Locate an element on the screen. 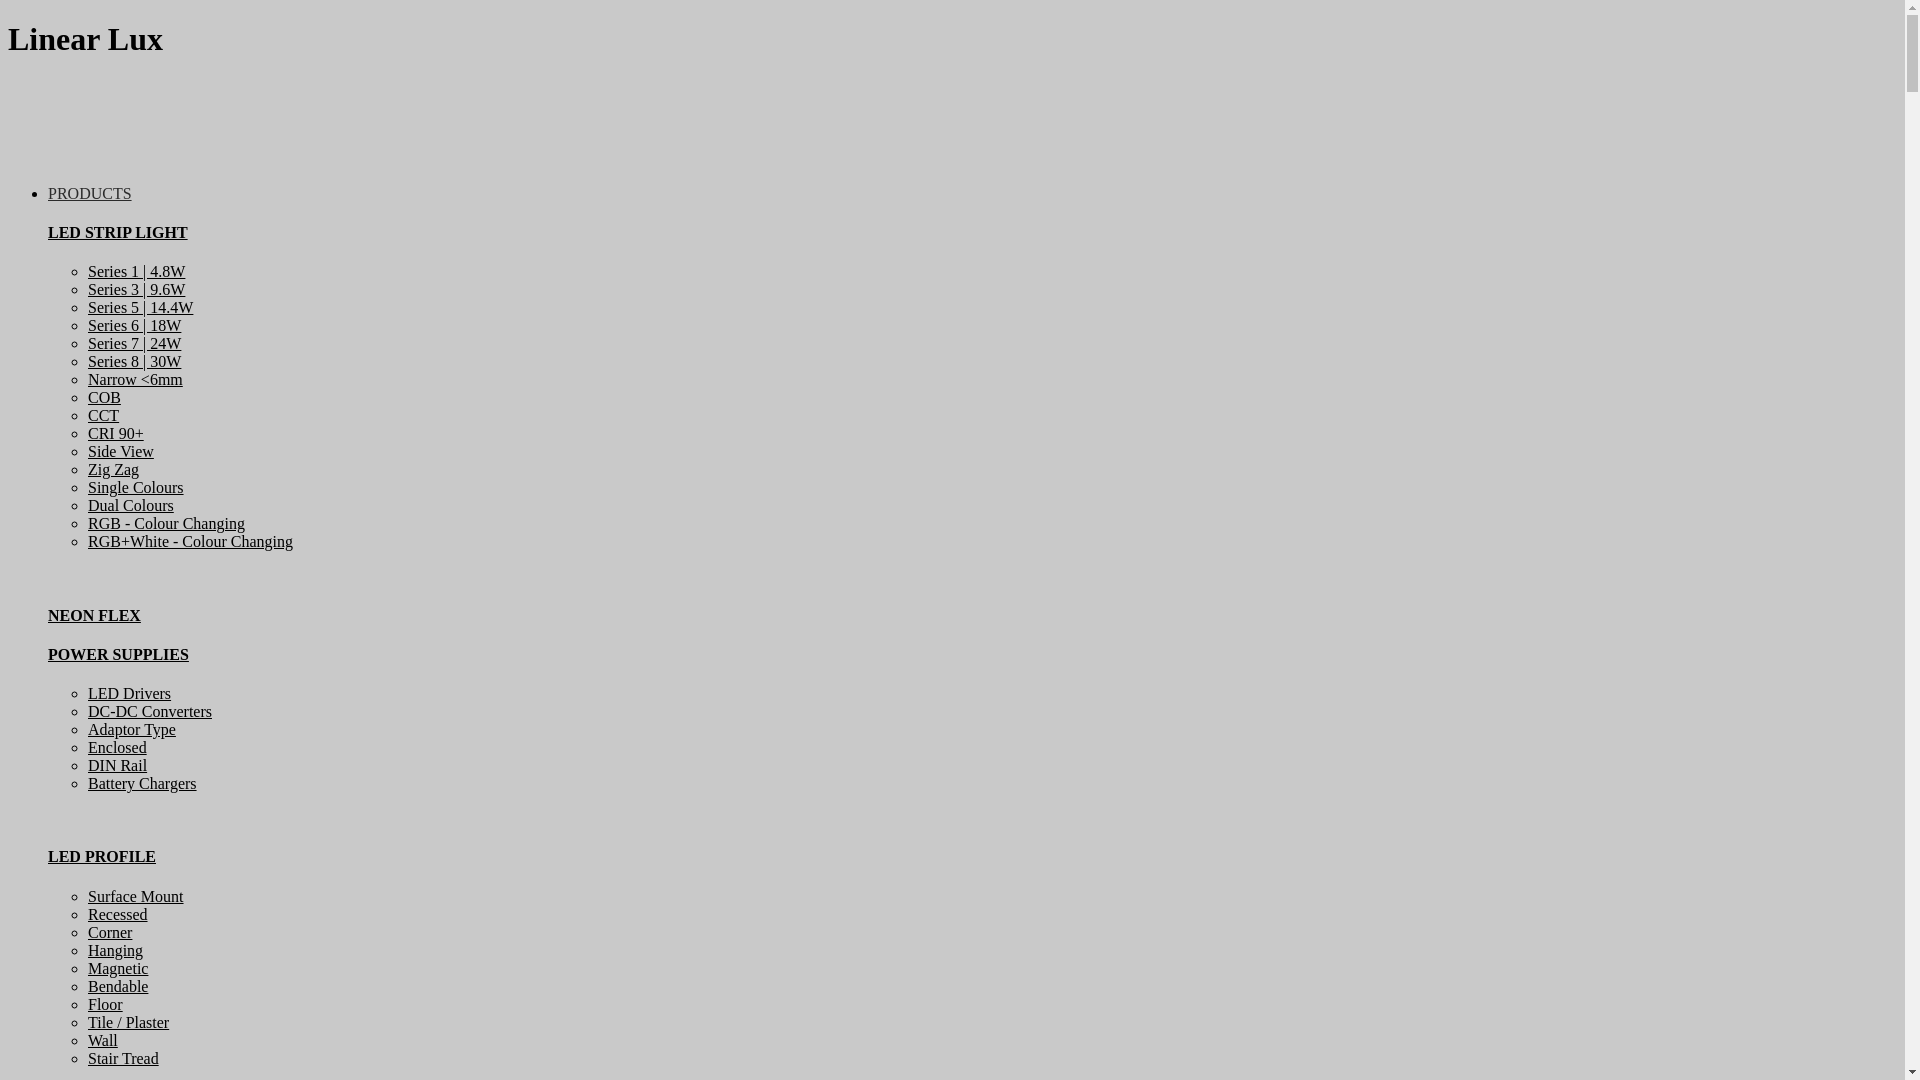 This screenshot has width=1920, height=1080. Single Colours is located at coordinates (136, 488).